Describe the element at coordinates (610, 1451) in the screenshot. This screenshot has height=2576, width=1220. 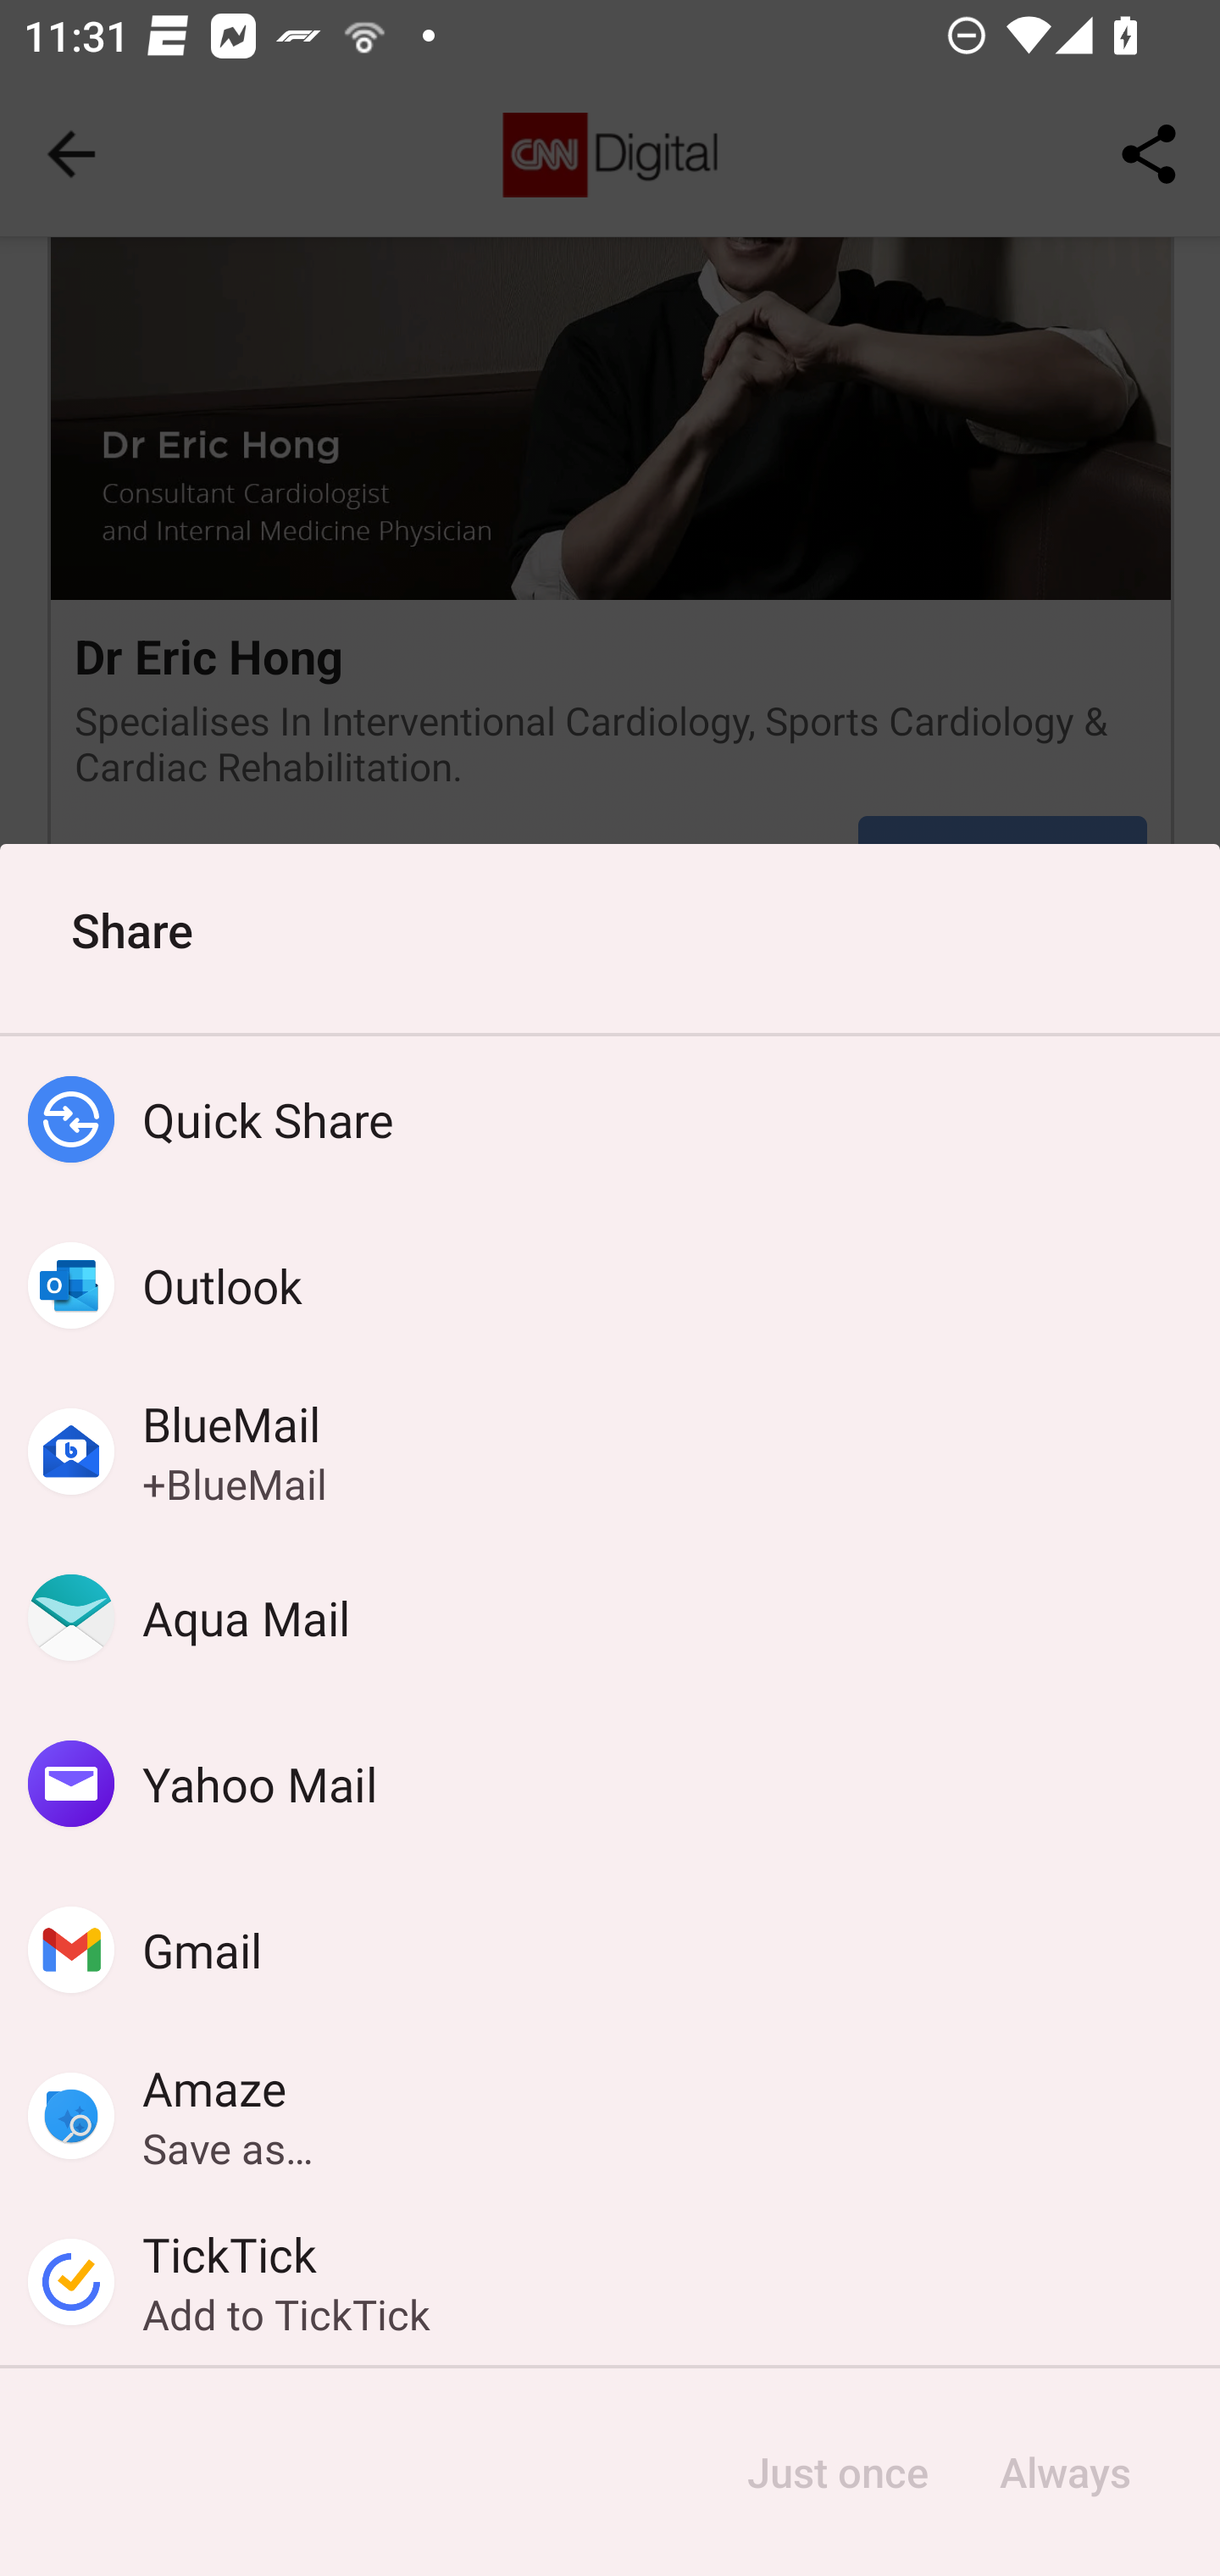
I see `BlueMail +BlueMail` at that location.